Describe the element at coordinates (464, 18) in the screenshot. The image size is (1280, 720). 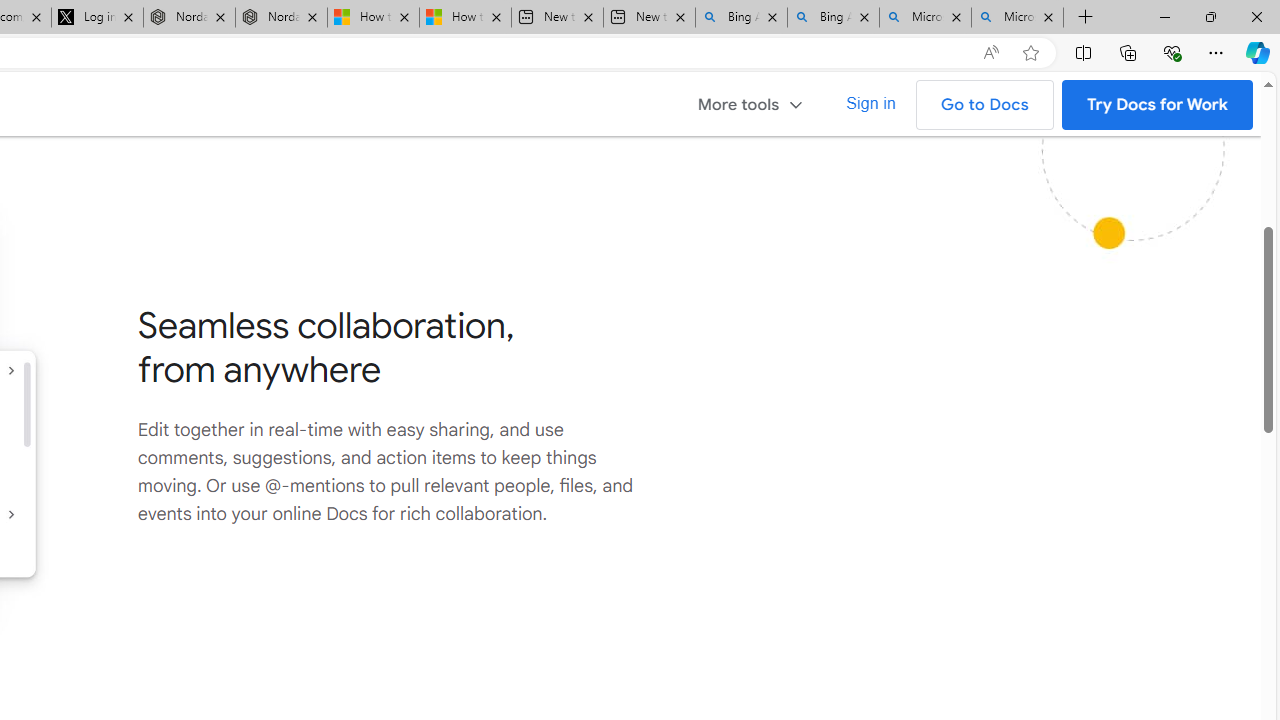
I see `How to Use a Monitor With Your Closed Laptop` at that location.